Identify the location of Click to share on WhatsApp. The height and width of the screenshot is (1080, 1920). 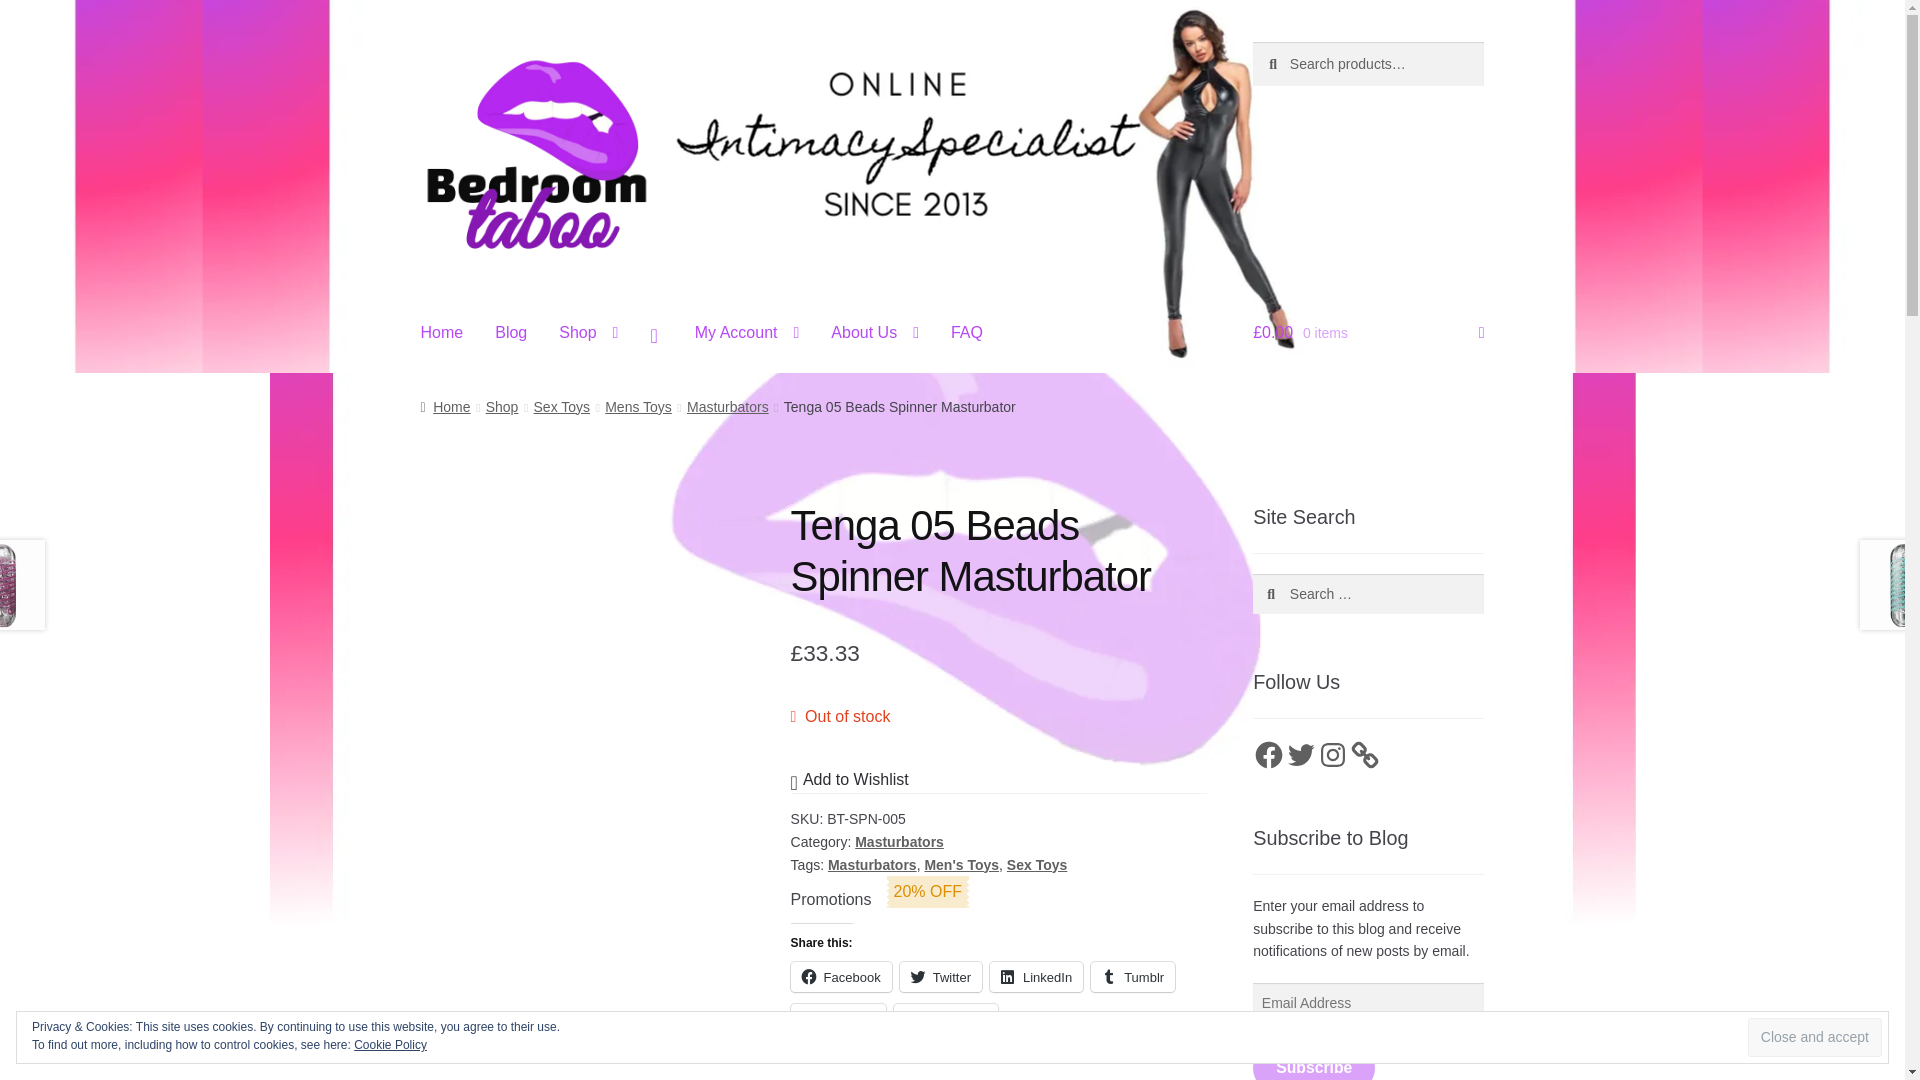
(946, 1018).